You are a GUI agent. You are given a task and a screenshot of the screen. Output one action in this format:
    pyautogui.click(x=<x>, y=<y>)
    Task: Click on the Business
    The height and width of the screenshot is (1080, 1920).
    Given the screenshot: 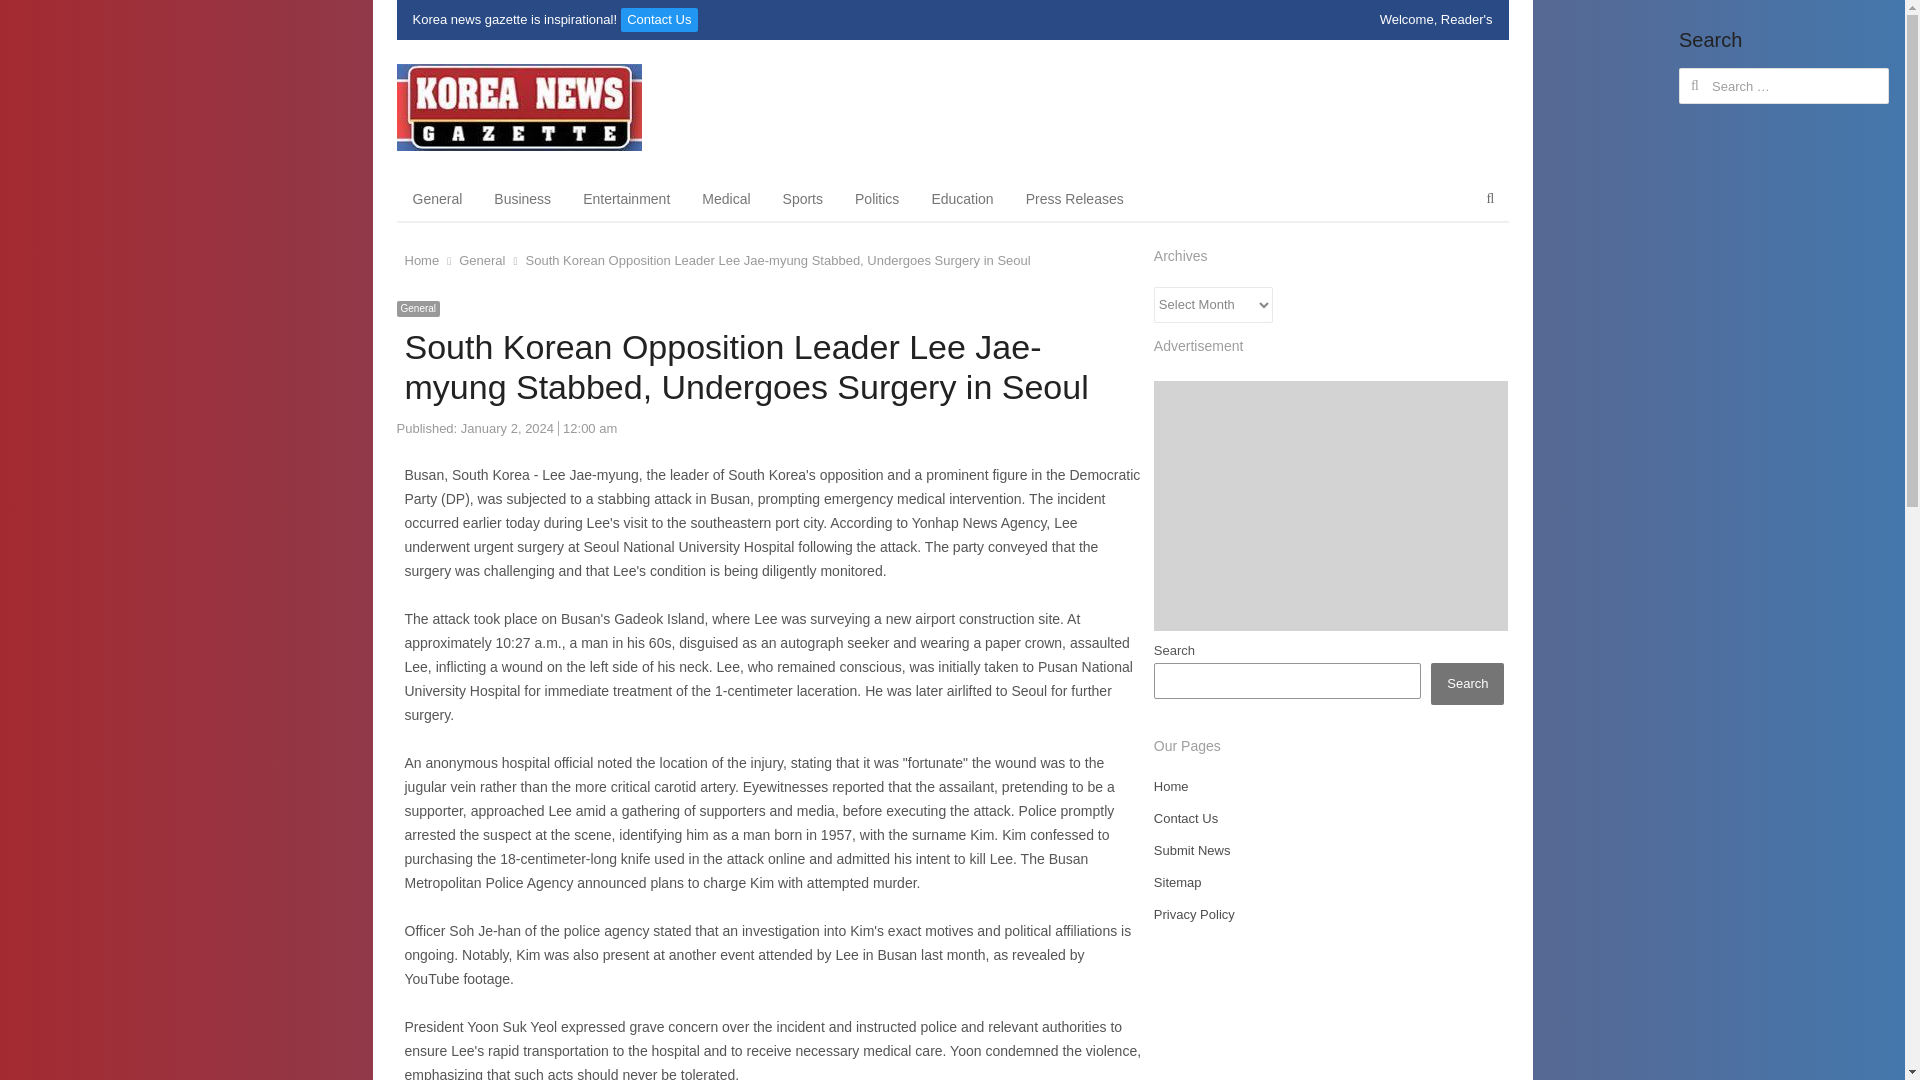 What is the action you would take?
    pyautogui.click(x=522, y=198)
    